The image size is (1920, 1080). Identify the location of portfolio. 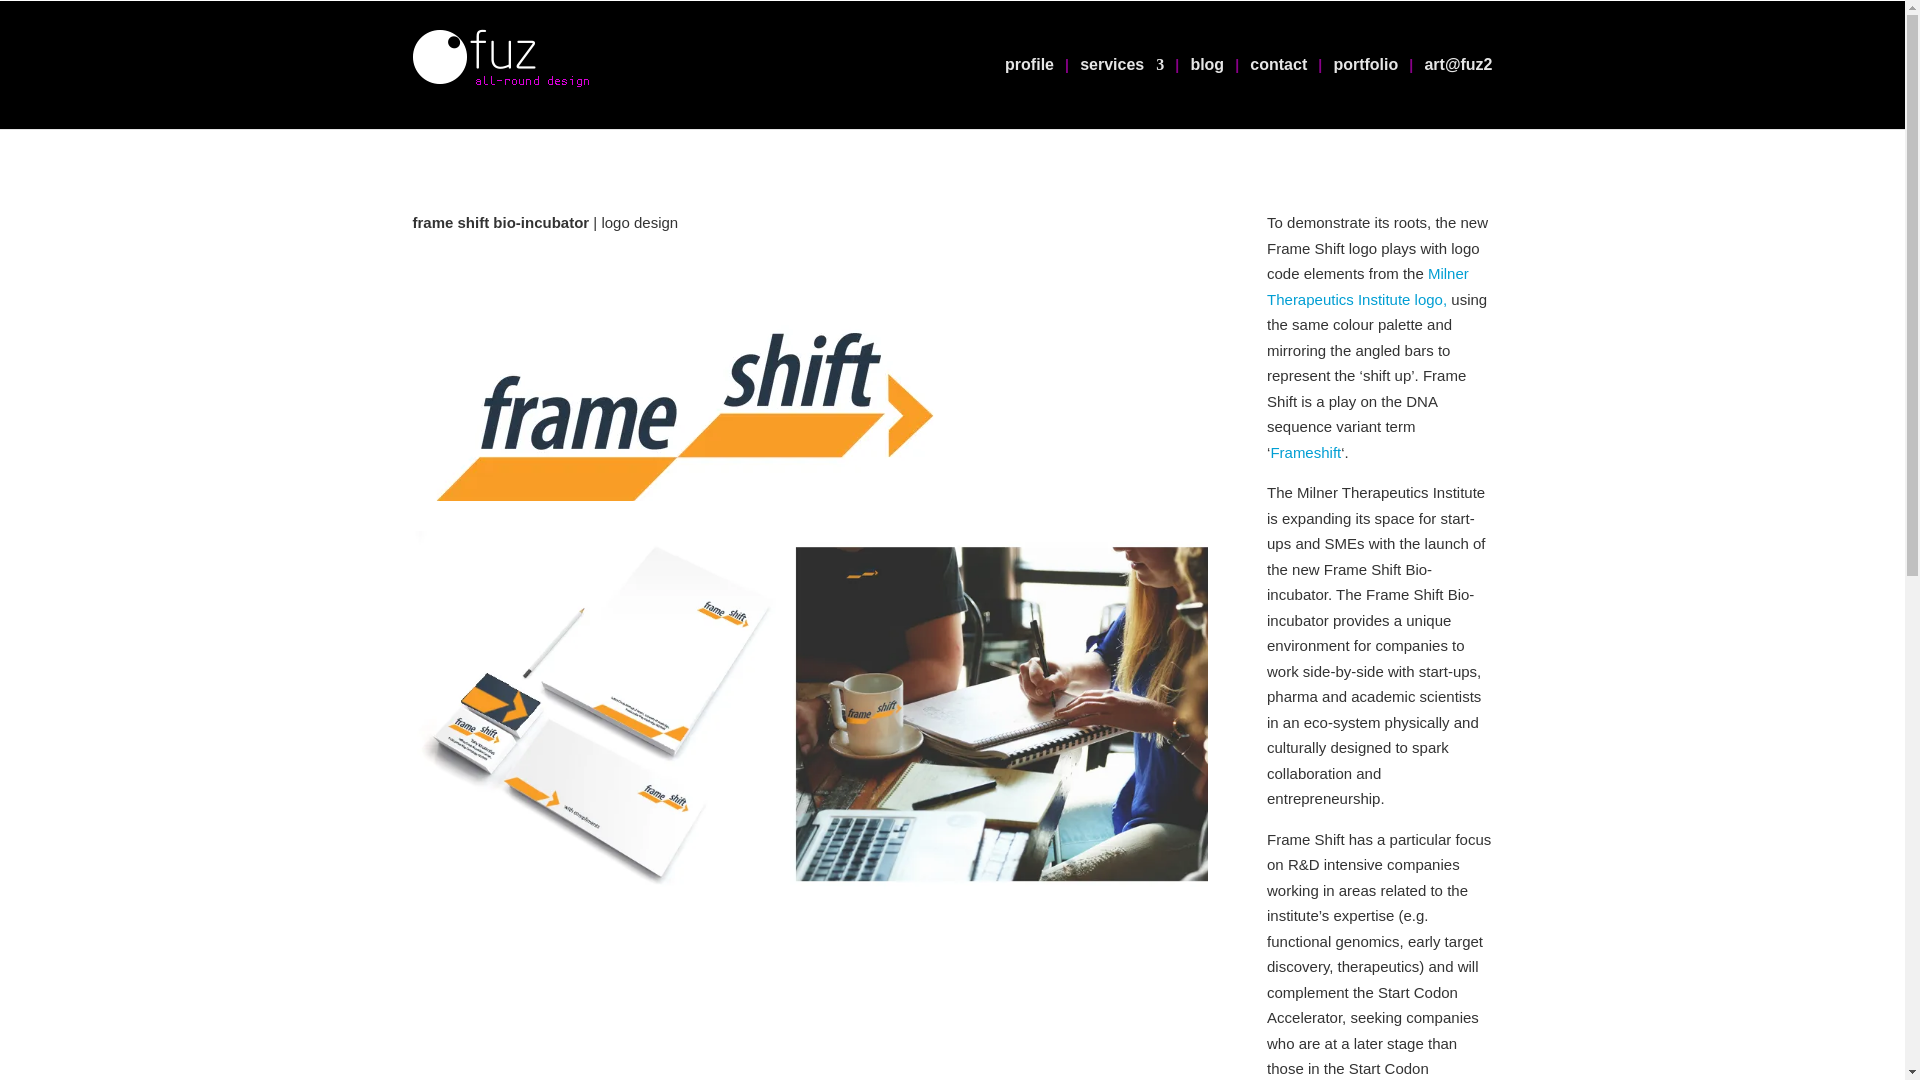
(1364, 93).